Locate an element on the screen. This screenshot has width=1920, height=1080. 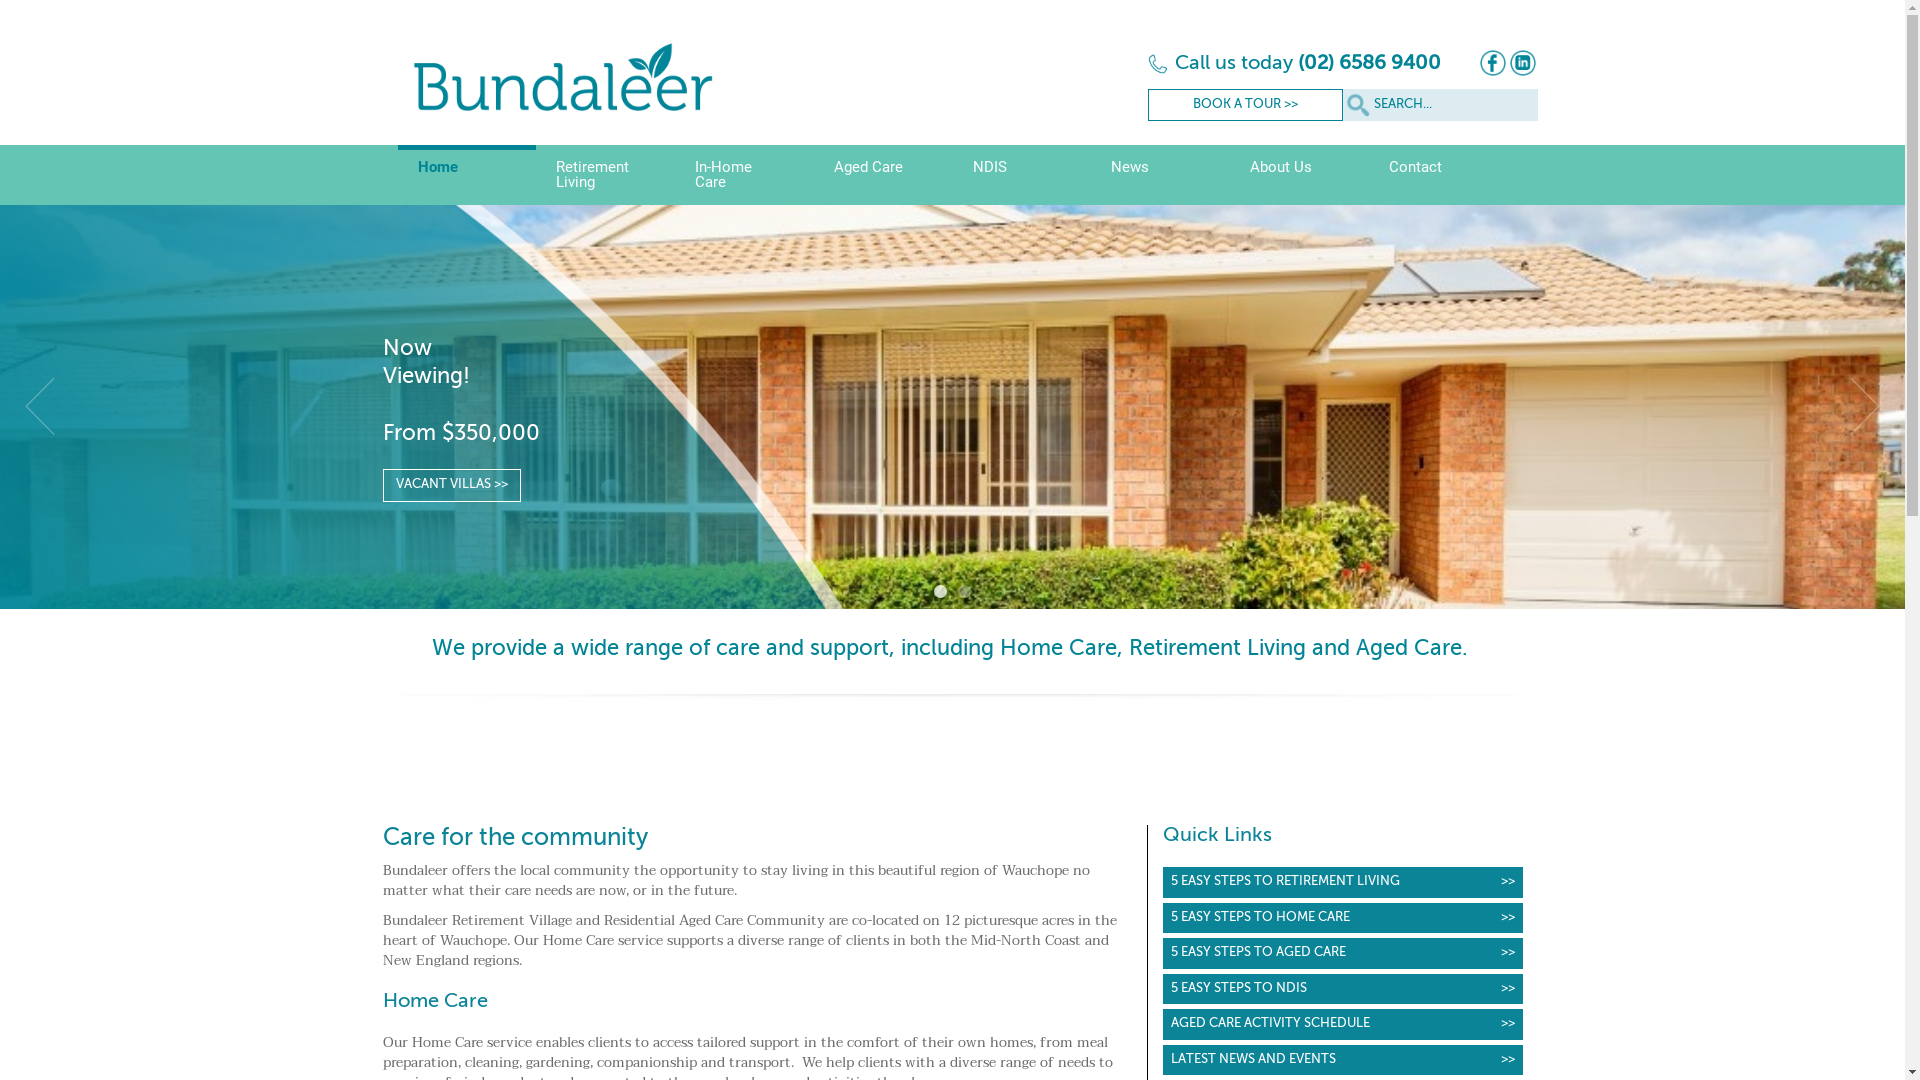
AGED CARE ACTIVITY SCHEDULE is located at coordinates (1342, 1024).